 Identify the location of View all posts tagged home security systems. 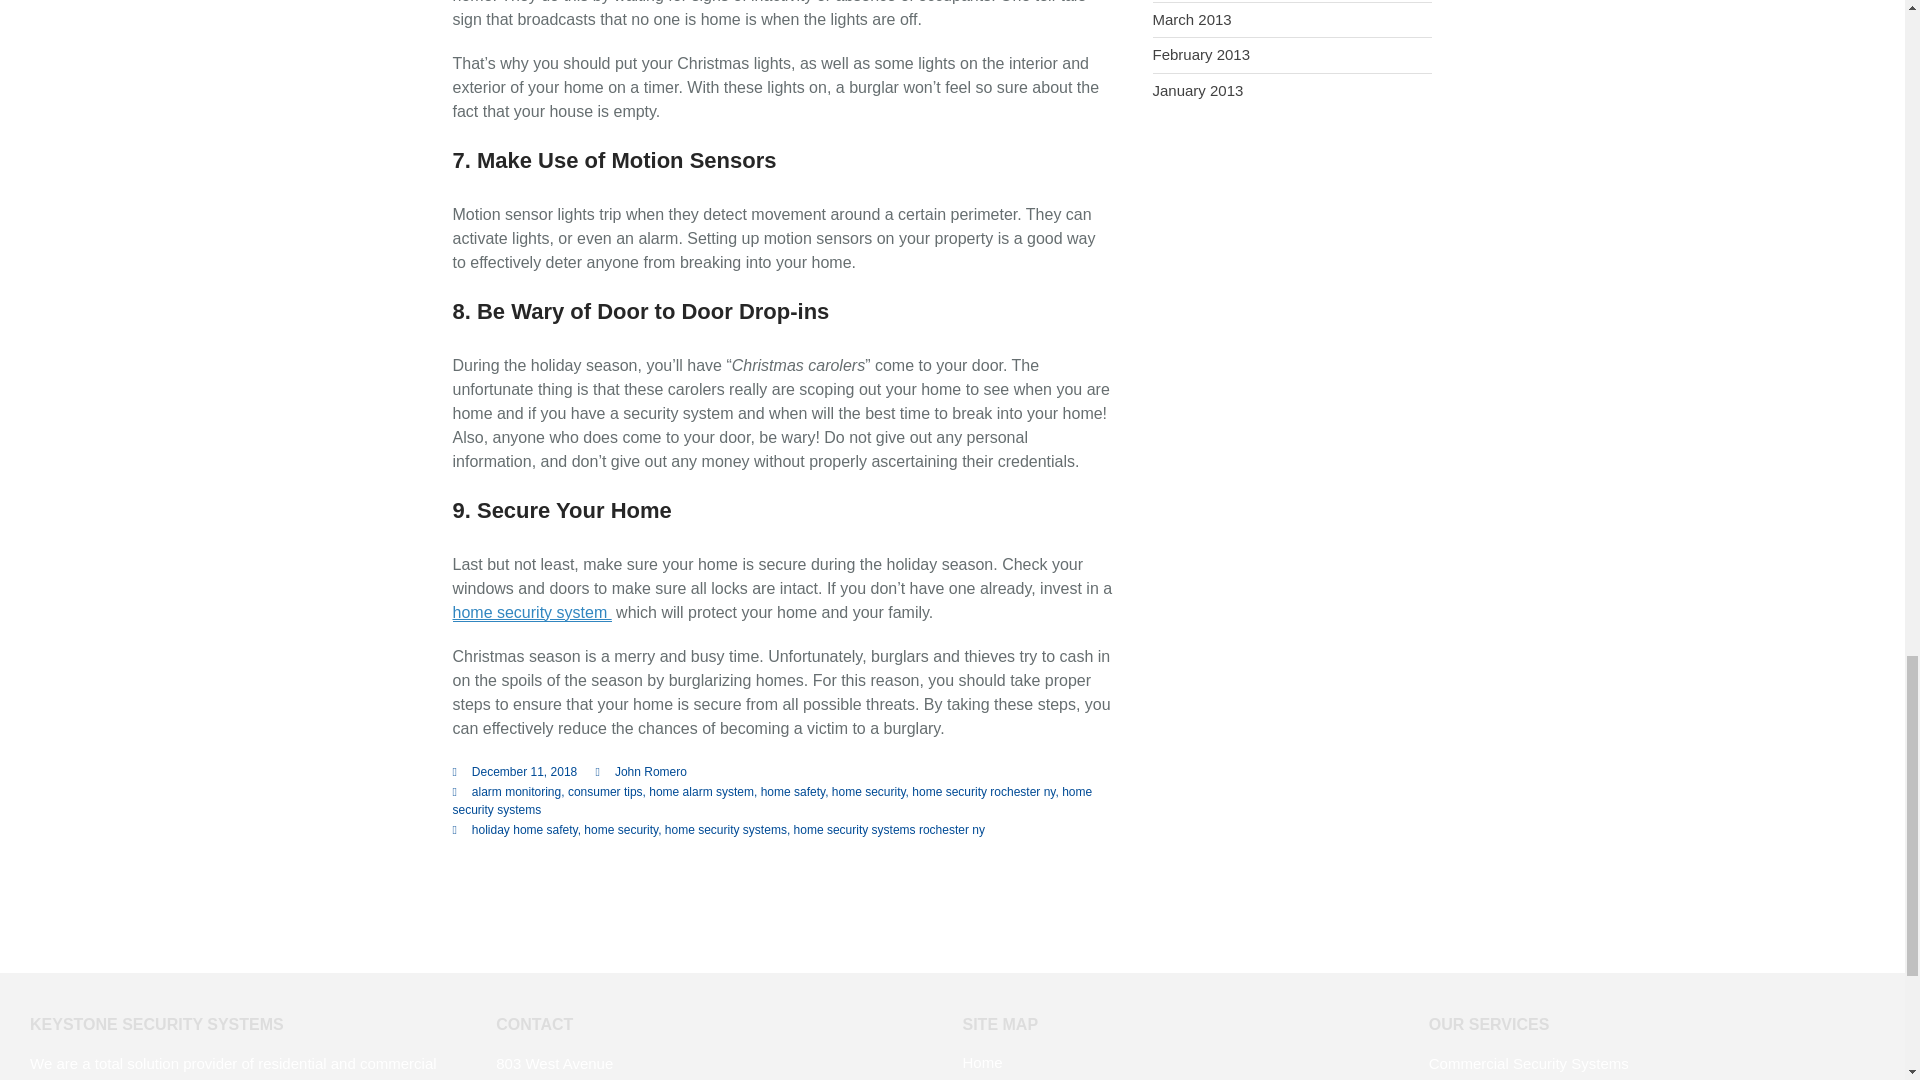
(726, 830).